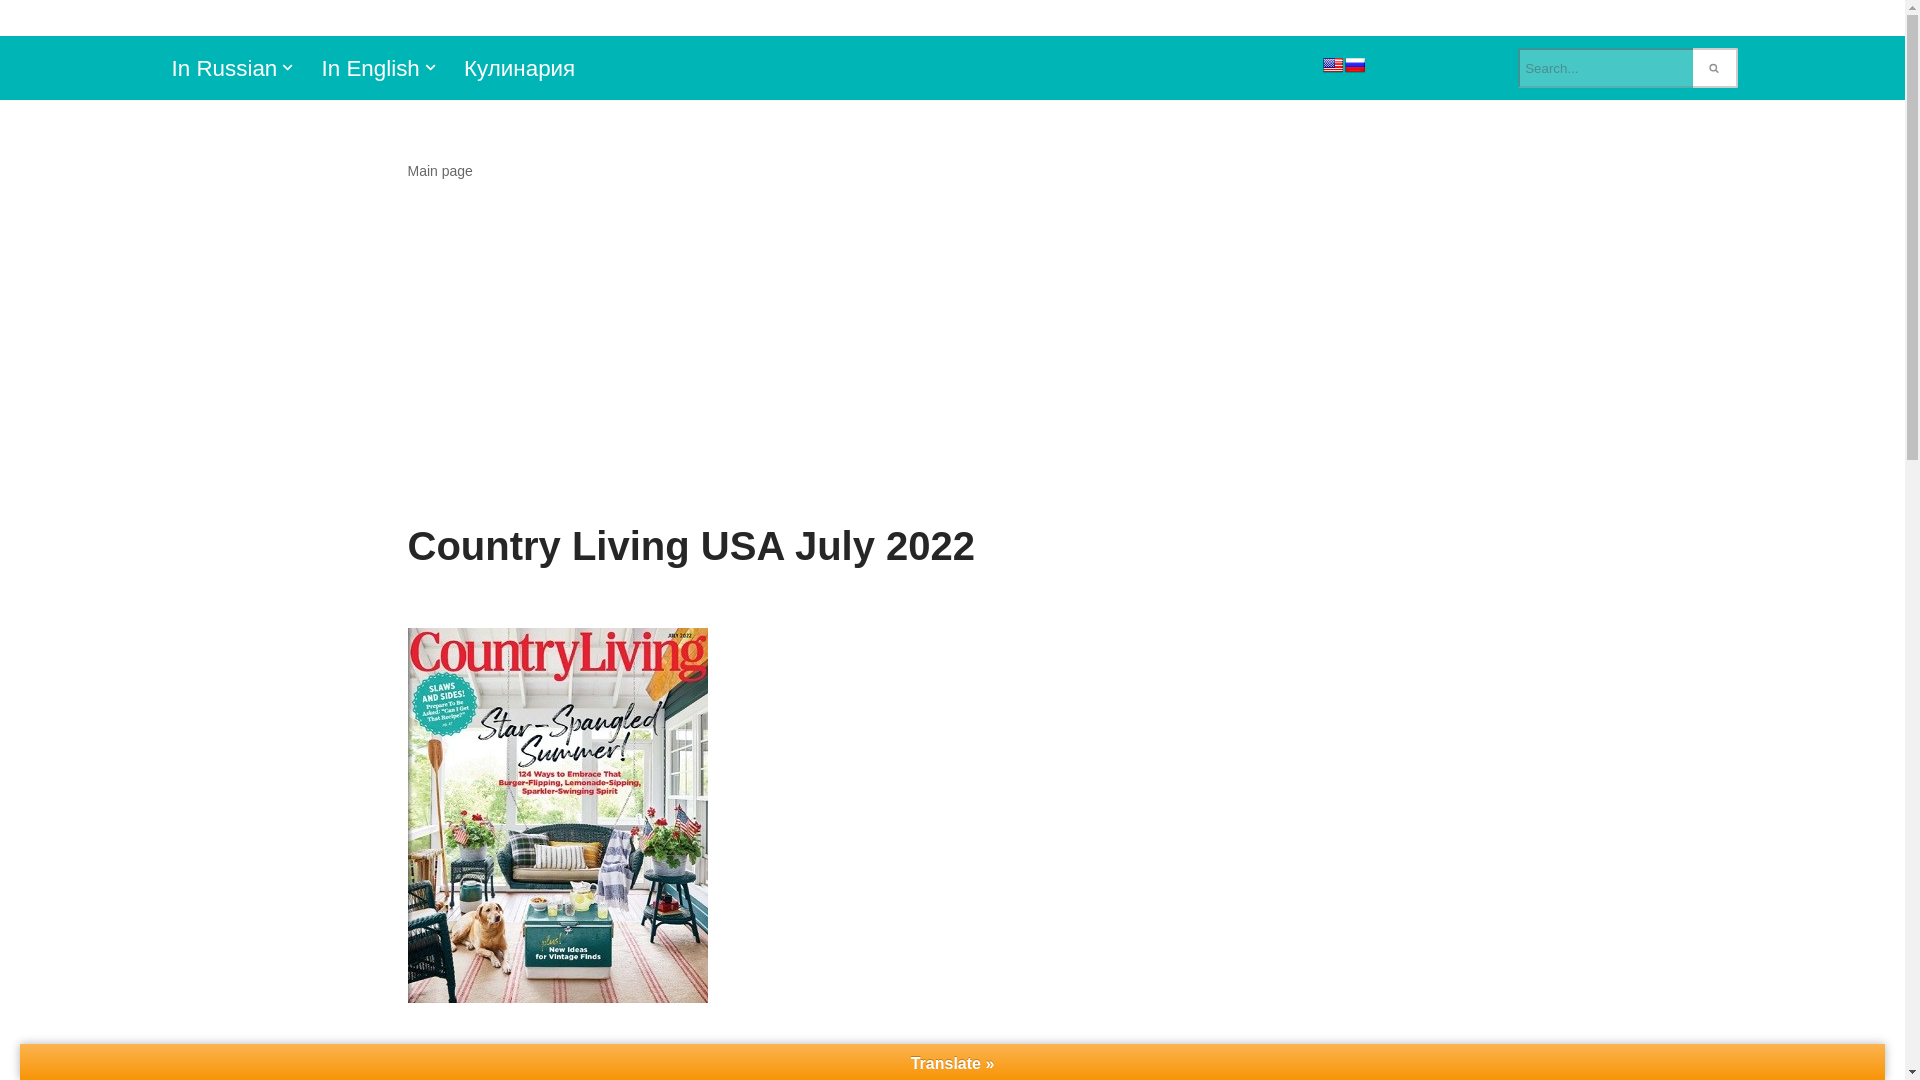 This screenshot has height=1080, width=1920. I want to click on English, so click(1332, 65).